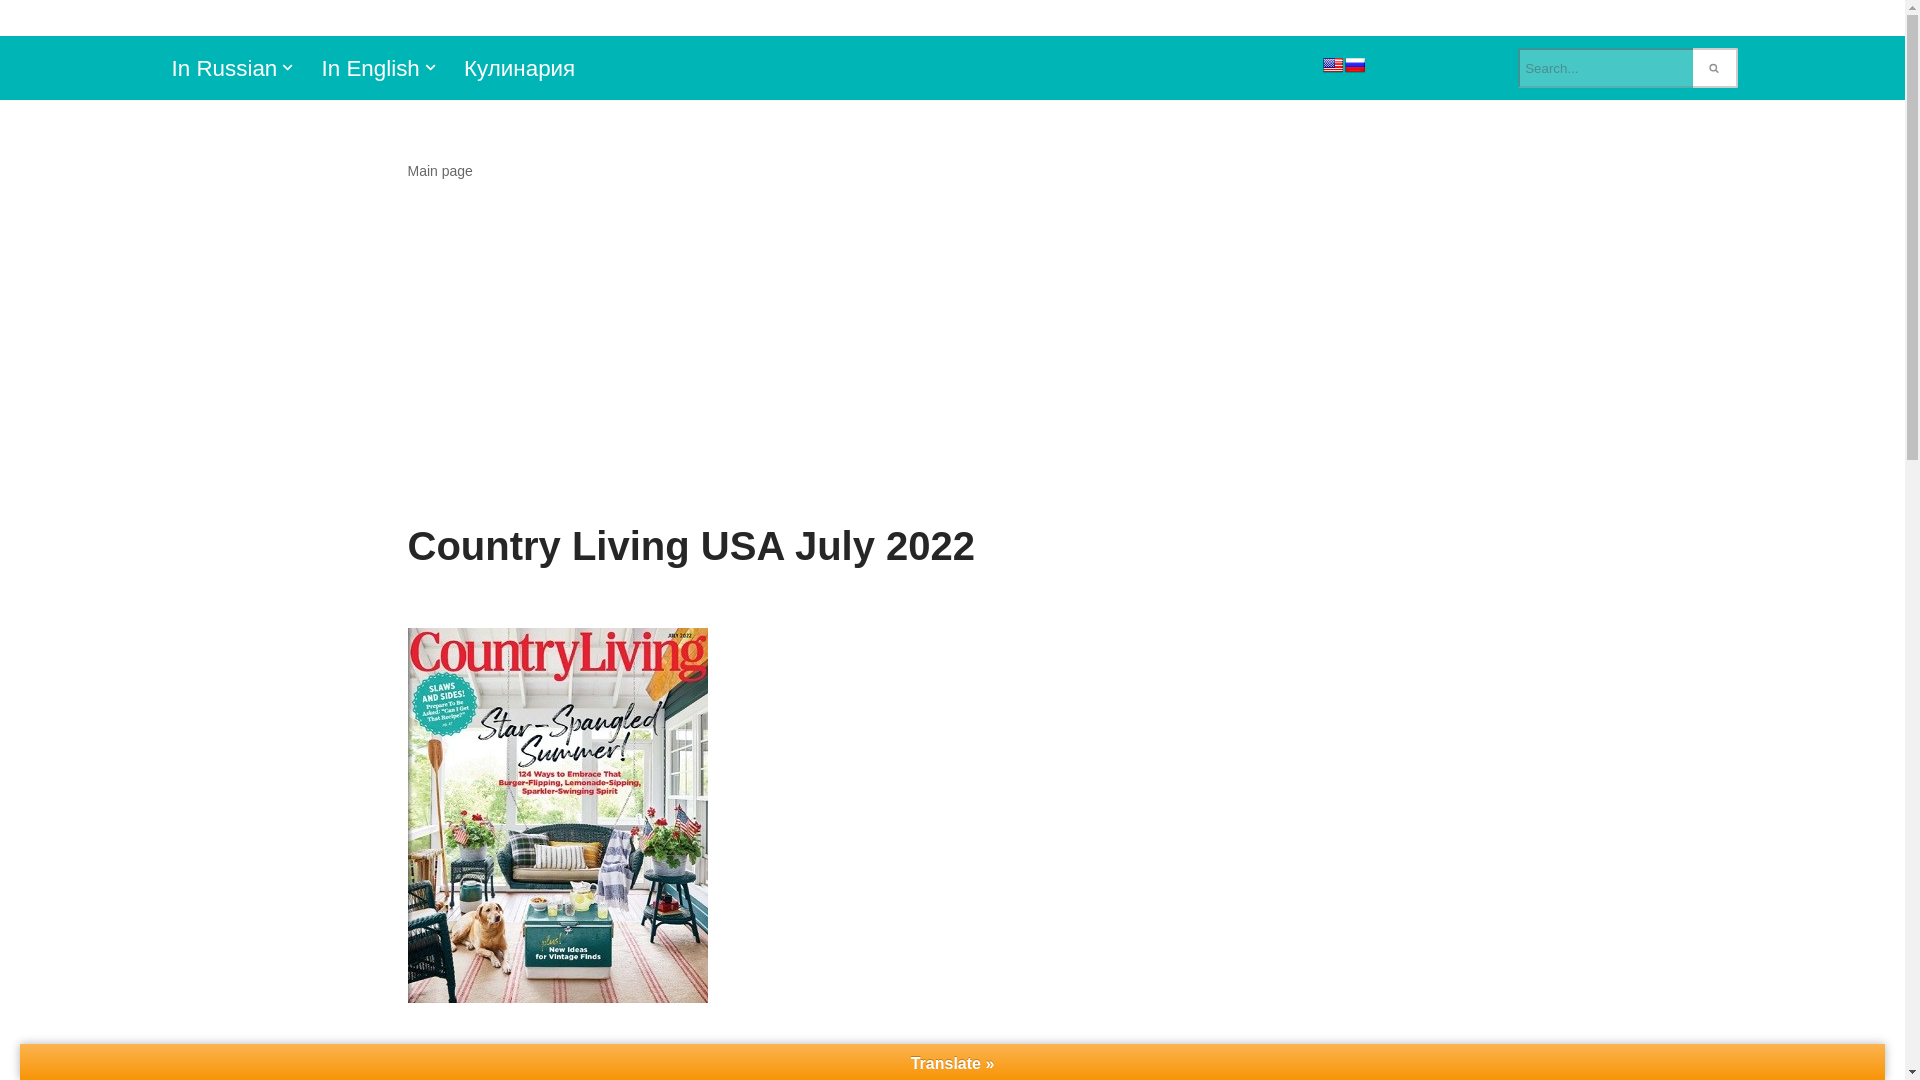 This screenshot has height=1080, width=1920. I want to click on English, so click(1332, 65).